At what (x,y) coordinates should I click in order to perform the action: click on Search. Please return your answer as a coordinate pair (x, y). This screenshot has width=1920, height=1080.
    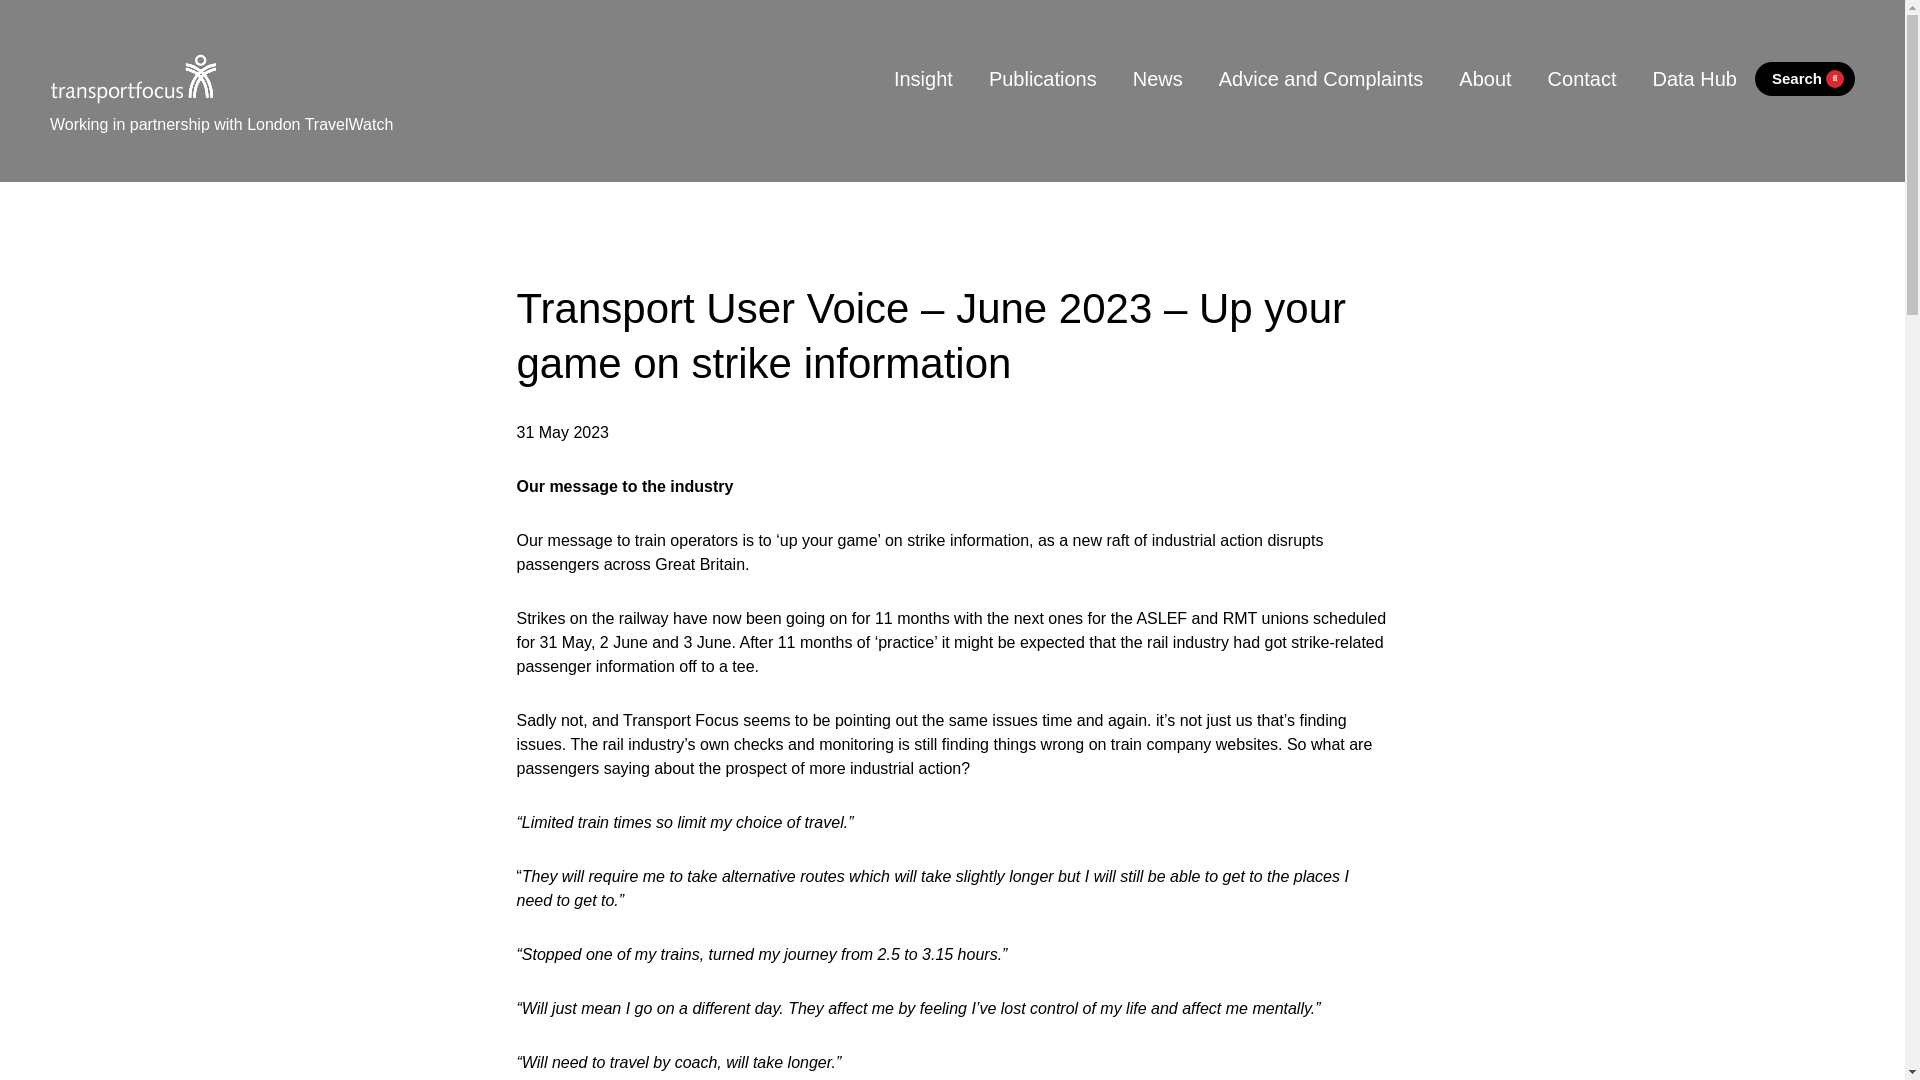
    Looking at the image, I should click on (1804, 79).